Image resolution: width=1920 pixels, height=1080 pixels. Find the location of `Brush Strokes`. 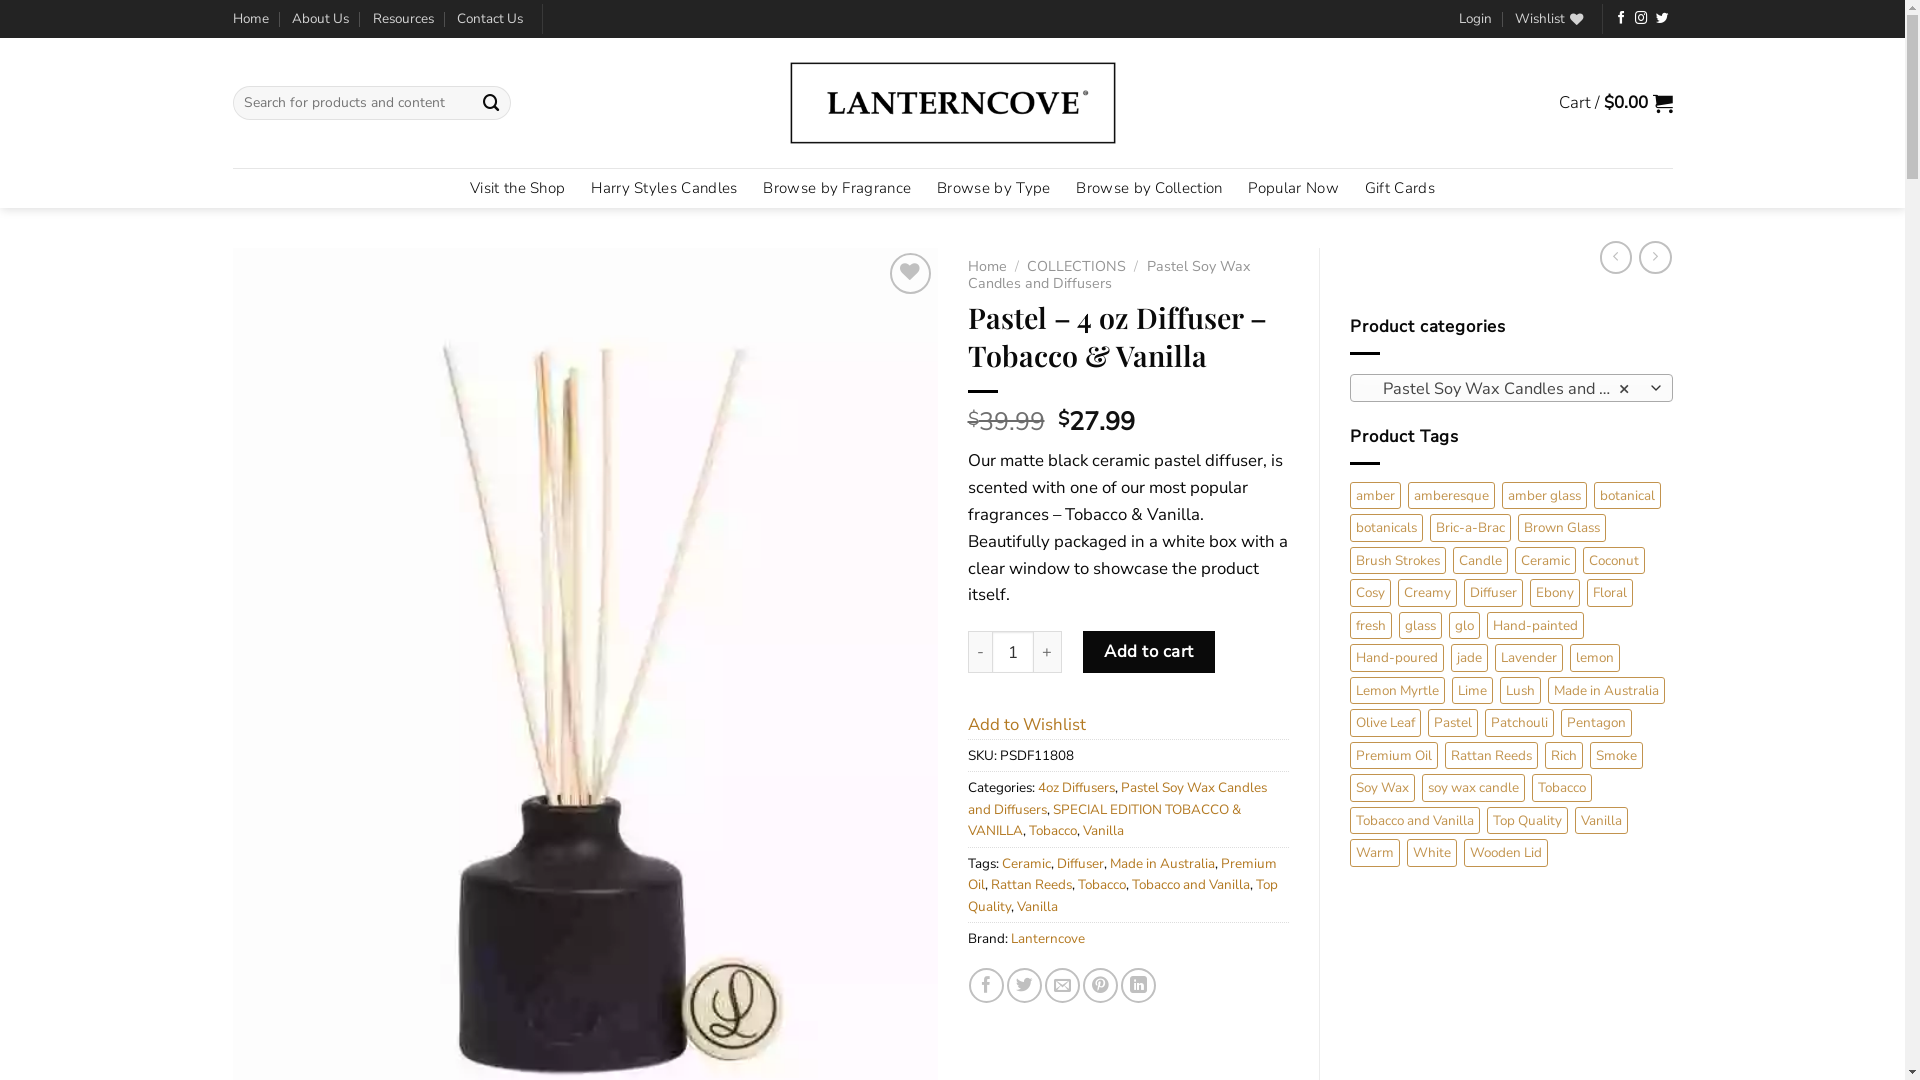

Brush Strokes is located at coordinates (1398, 561).